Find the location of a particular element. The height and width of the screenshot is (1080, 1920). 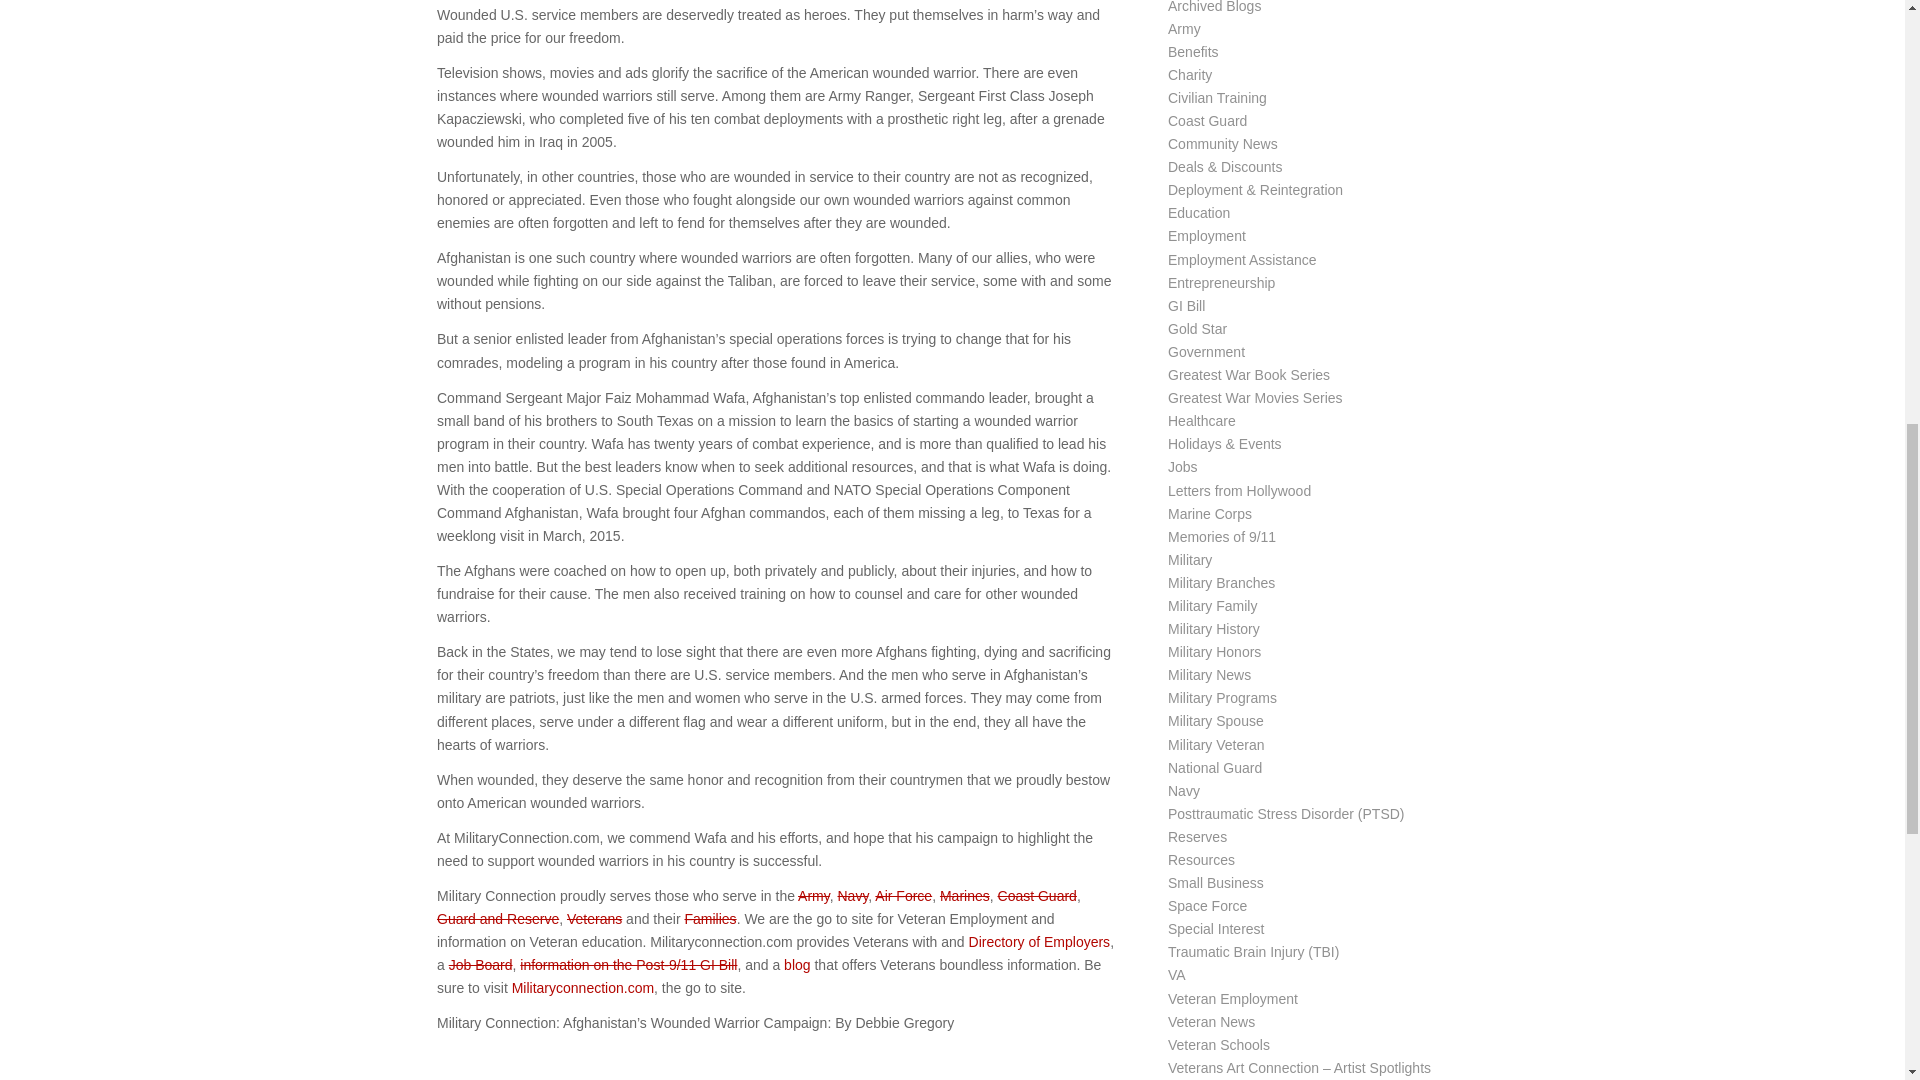

Army is located at coordinates (814, 895).